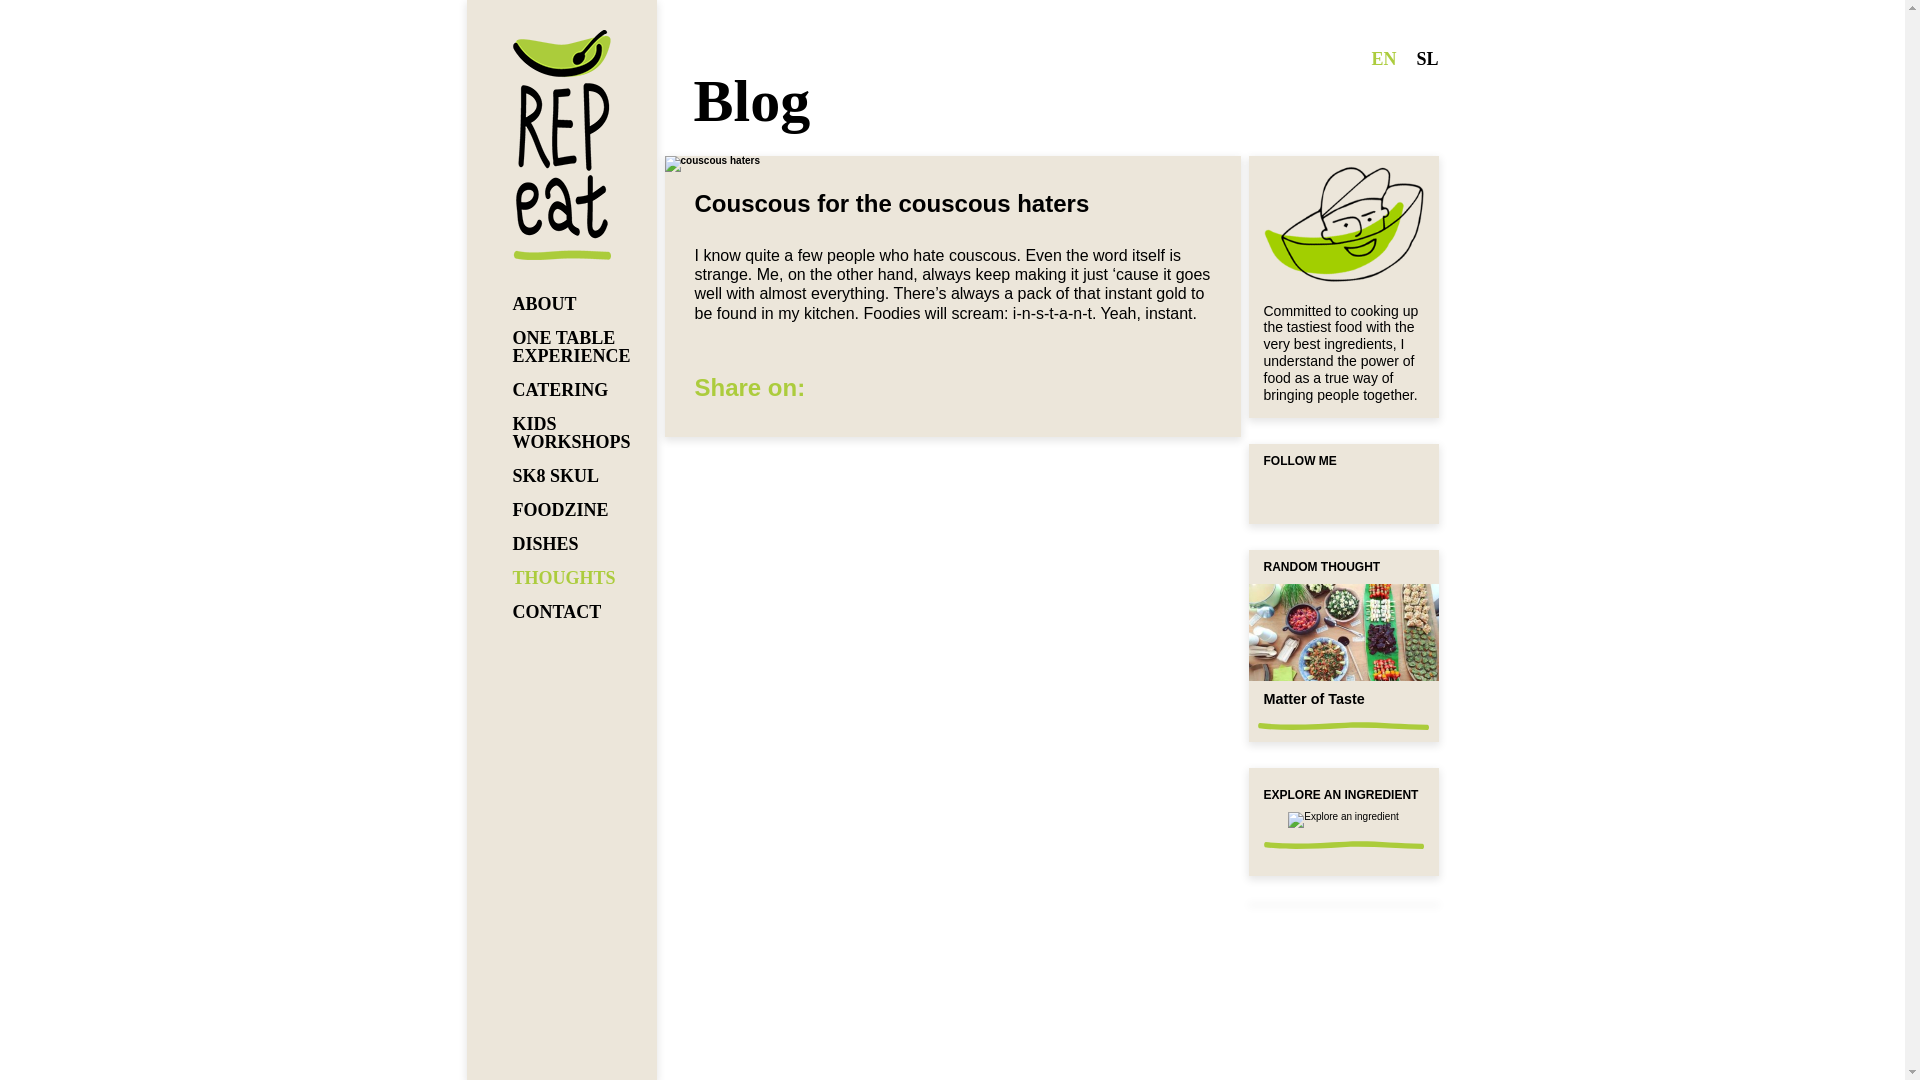  Describe the element at coordinates (1314, 700) in the screenshot. I see `Matter of Taste` at that location.